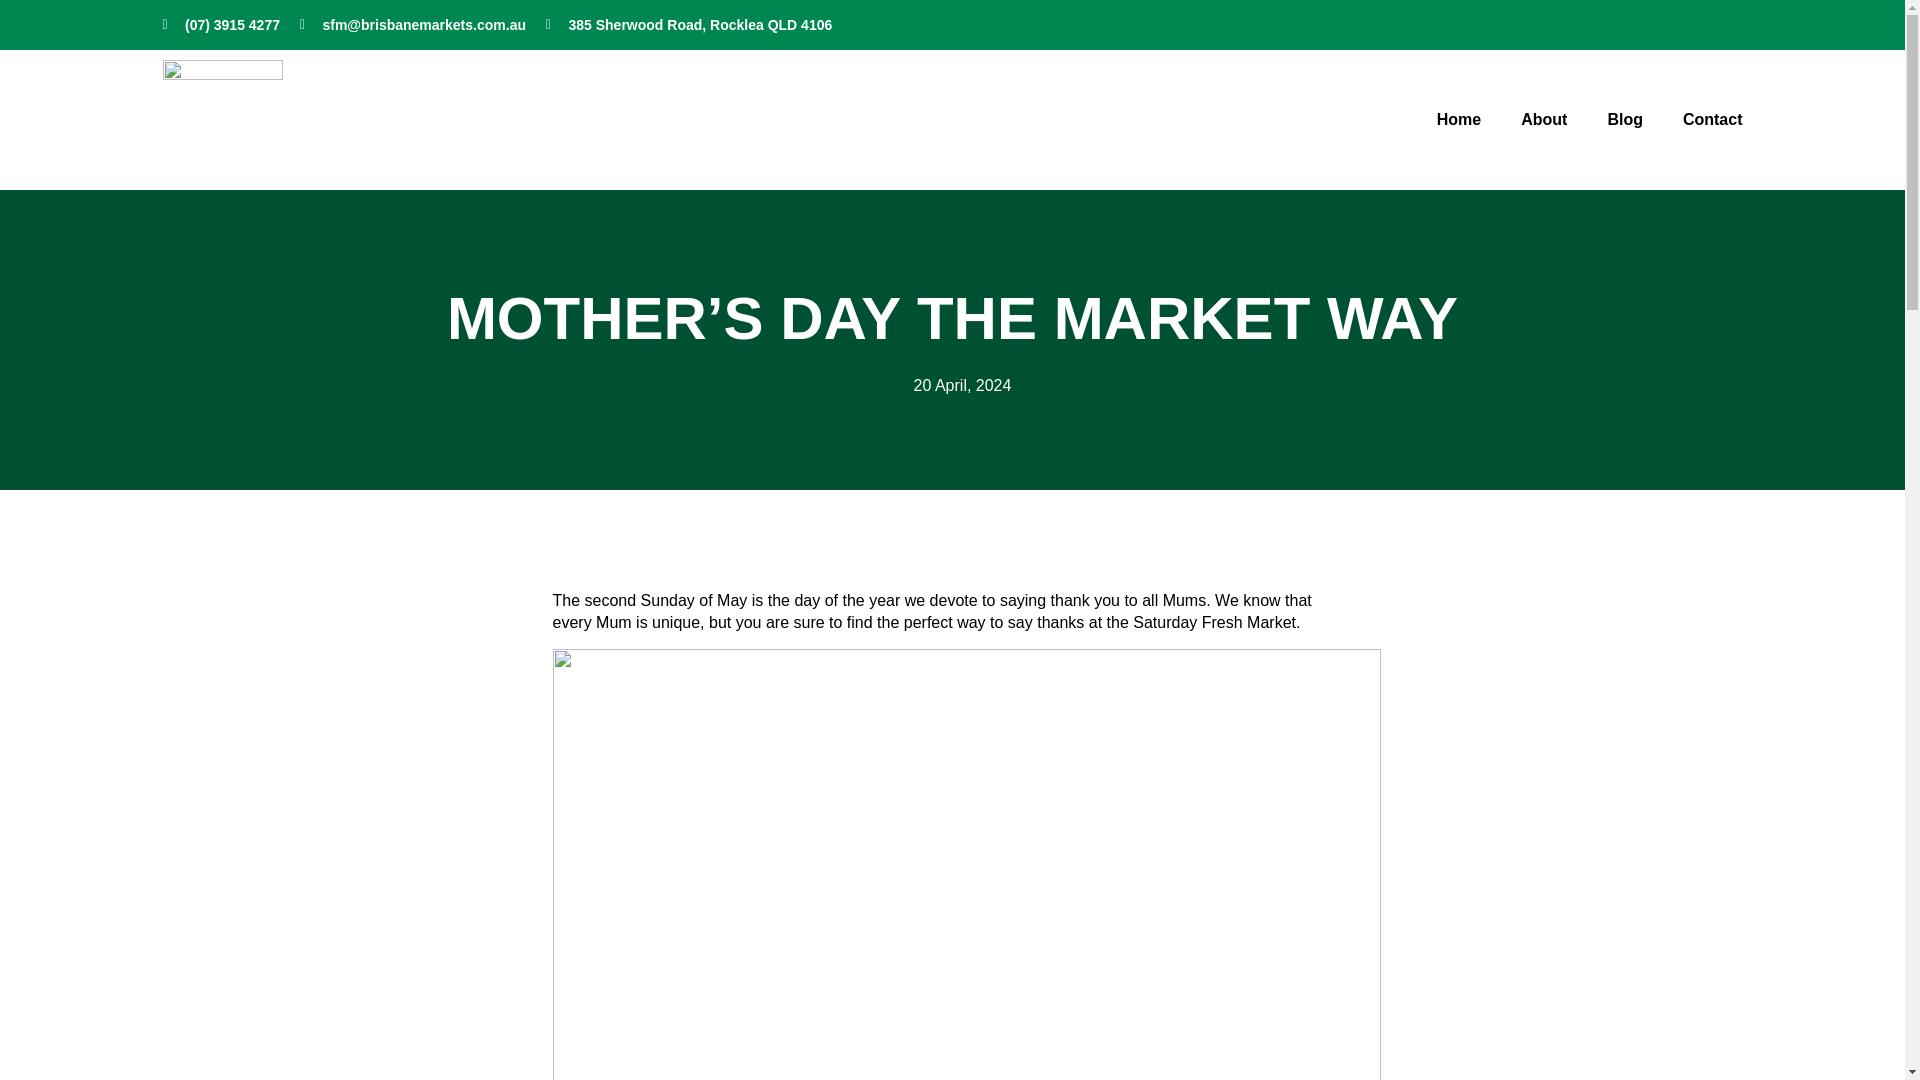 Image resolution: width=1920 pixels, height=1080 pixels. Describe the element at coordinates (1543, 120) in the screenshot. I see `About` at that location.